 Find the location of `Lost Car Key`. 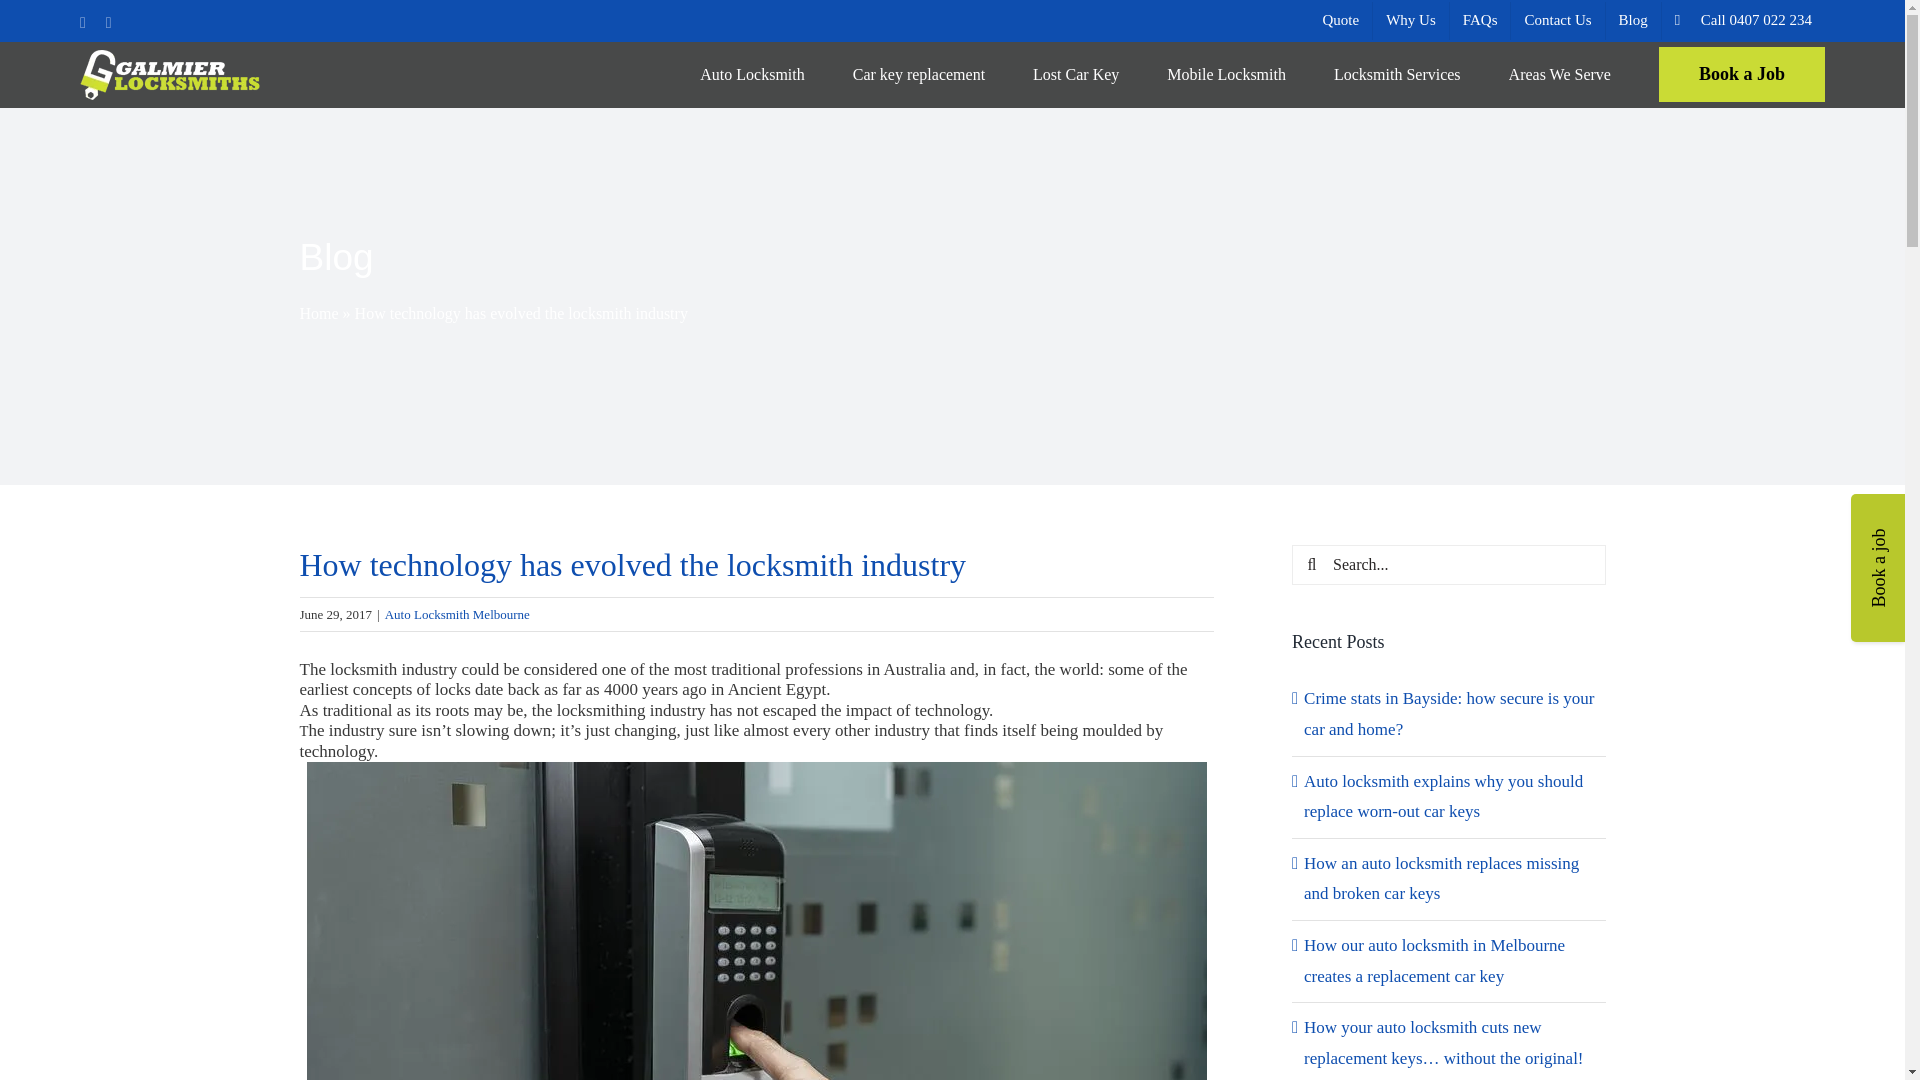

Lost Car Key is located at coordinates (1076, 74).